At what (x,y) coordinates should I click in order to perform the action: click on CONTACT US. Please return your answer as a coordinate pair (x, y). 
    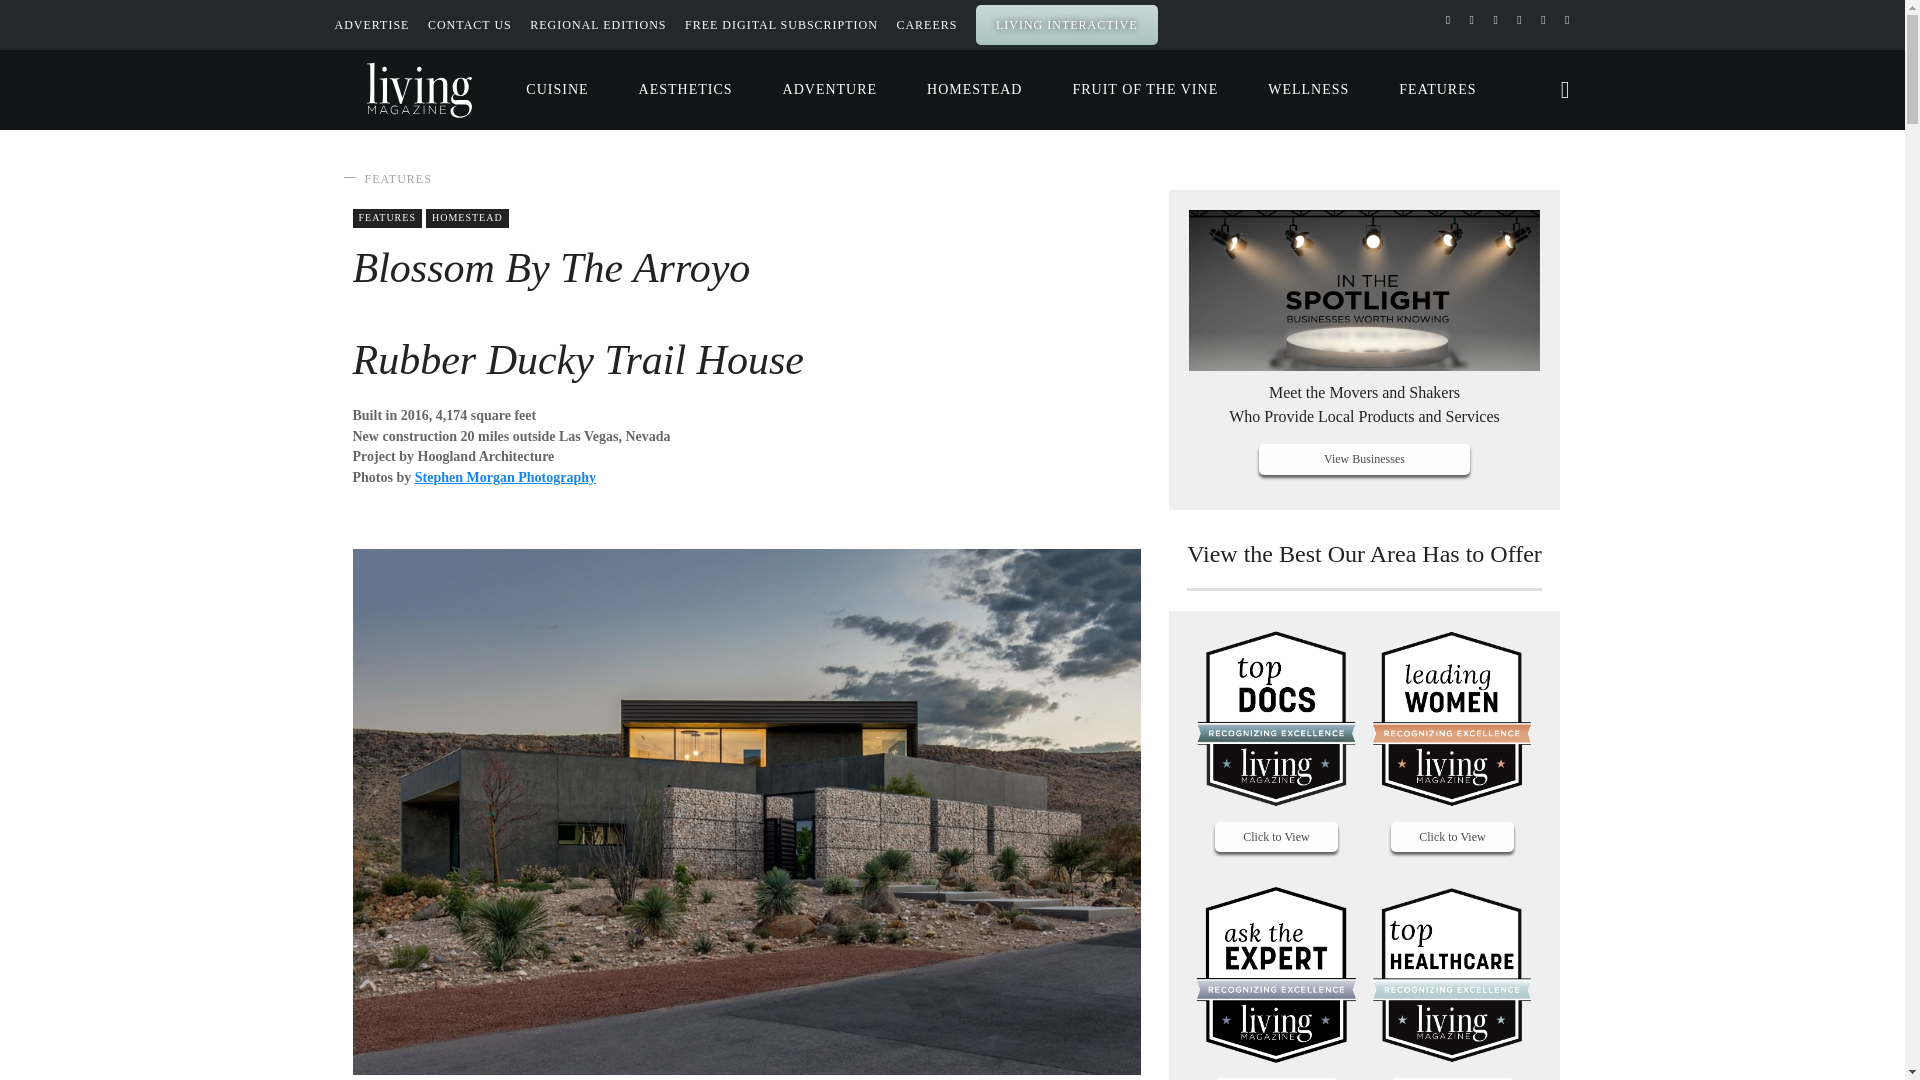
    Looking at the image, I should click on (470, 25).